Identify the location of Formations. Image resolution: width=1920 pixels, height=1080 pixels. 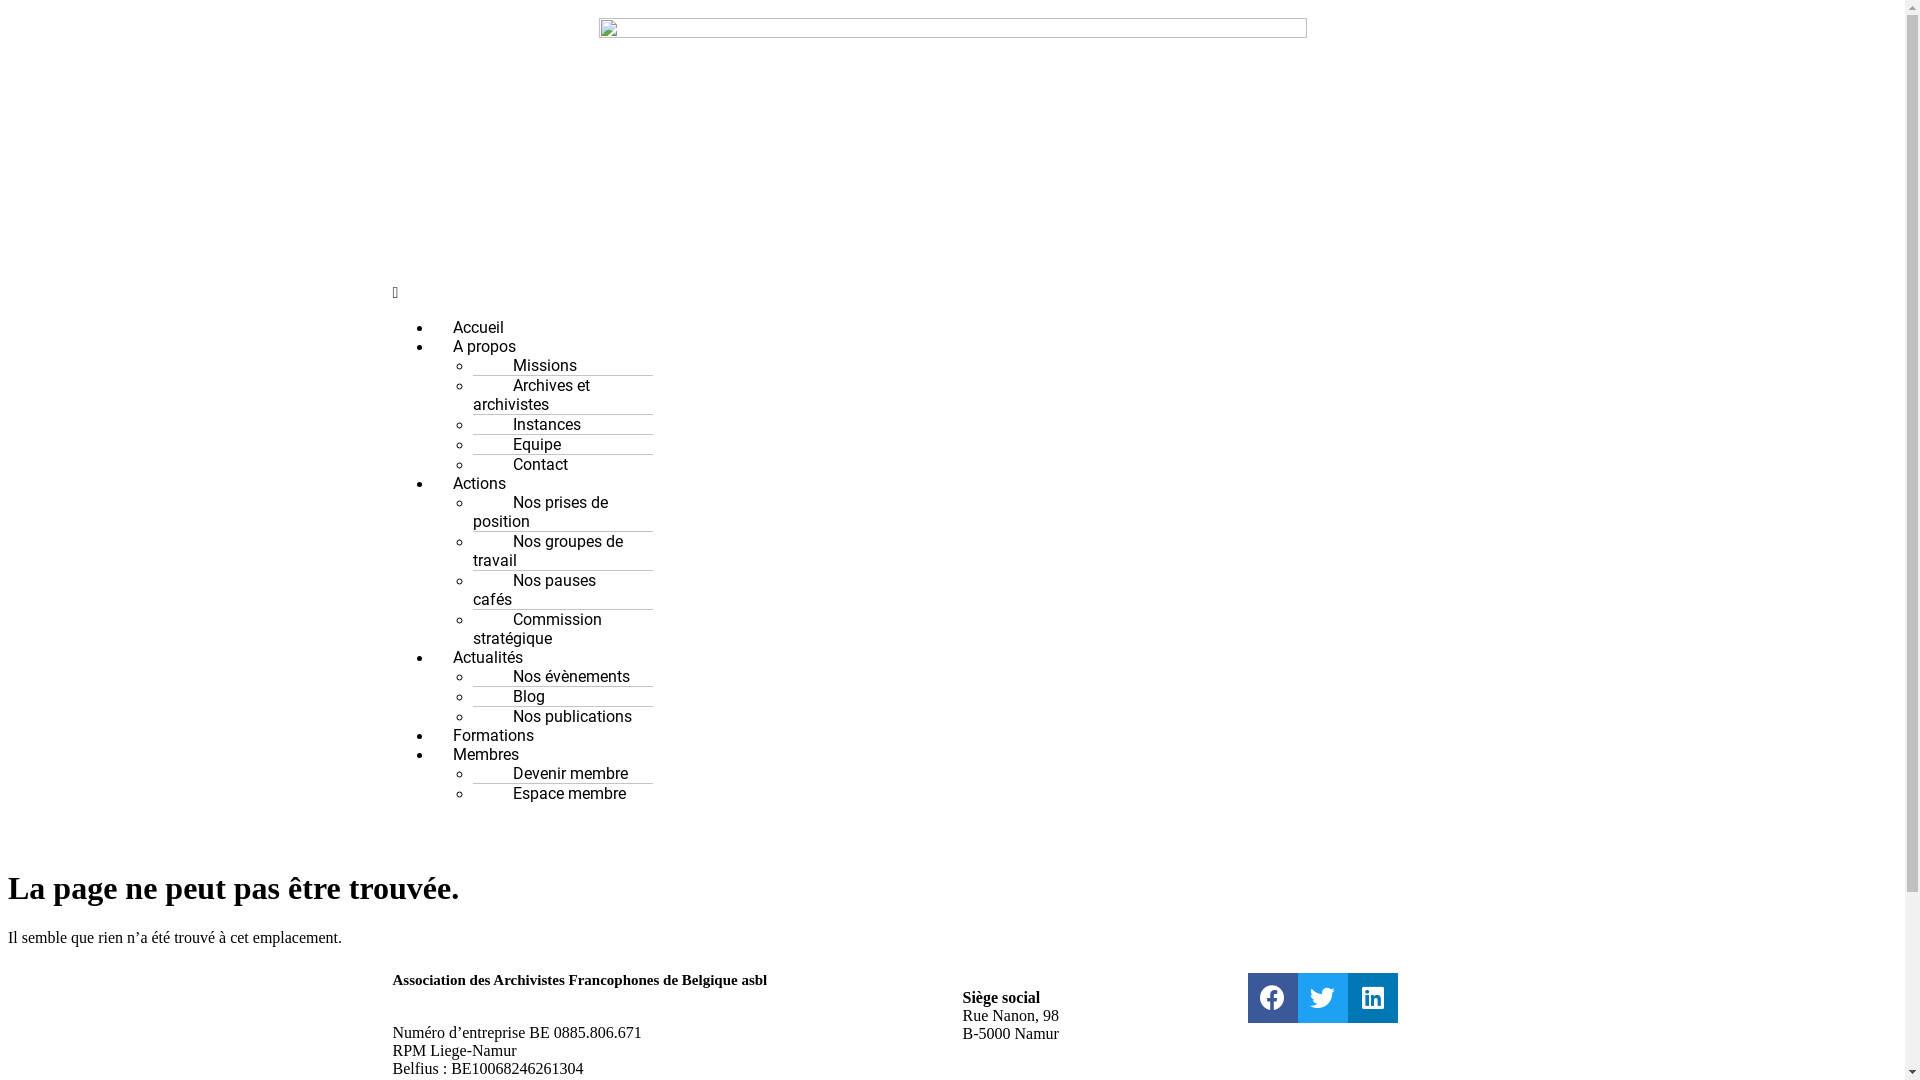
(492, 736).